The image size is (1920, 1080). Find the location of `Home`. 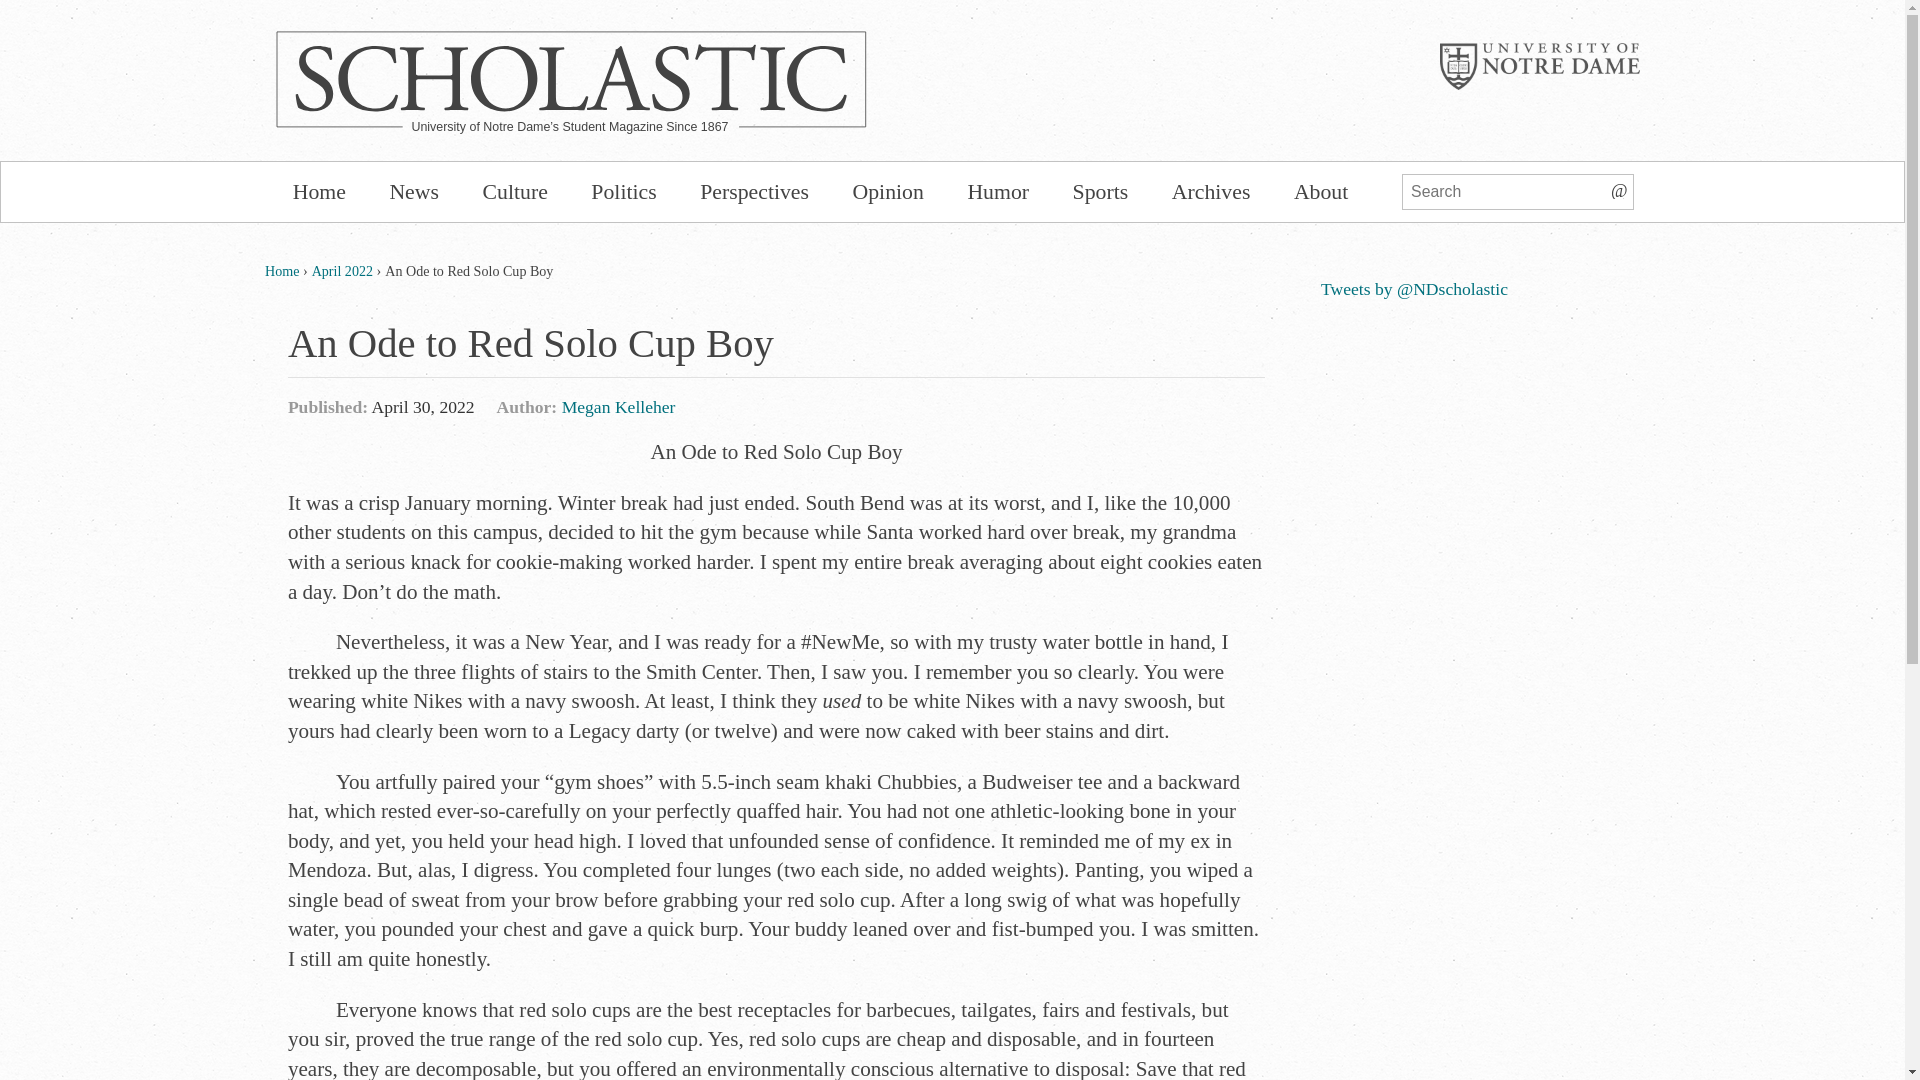

Home is located at coordinates (282, 270).